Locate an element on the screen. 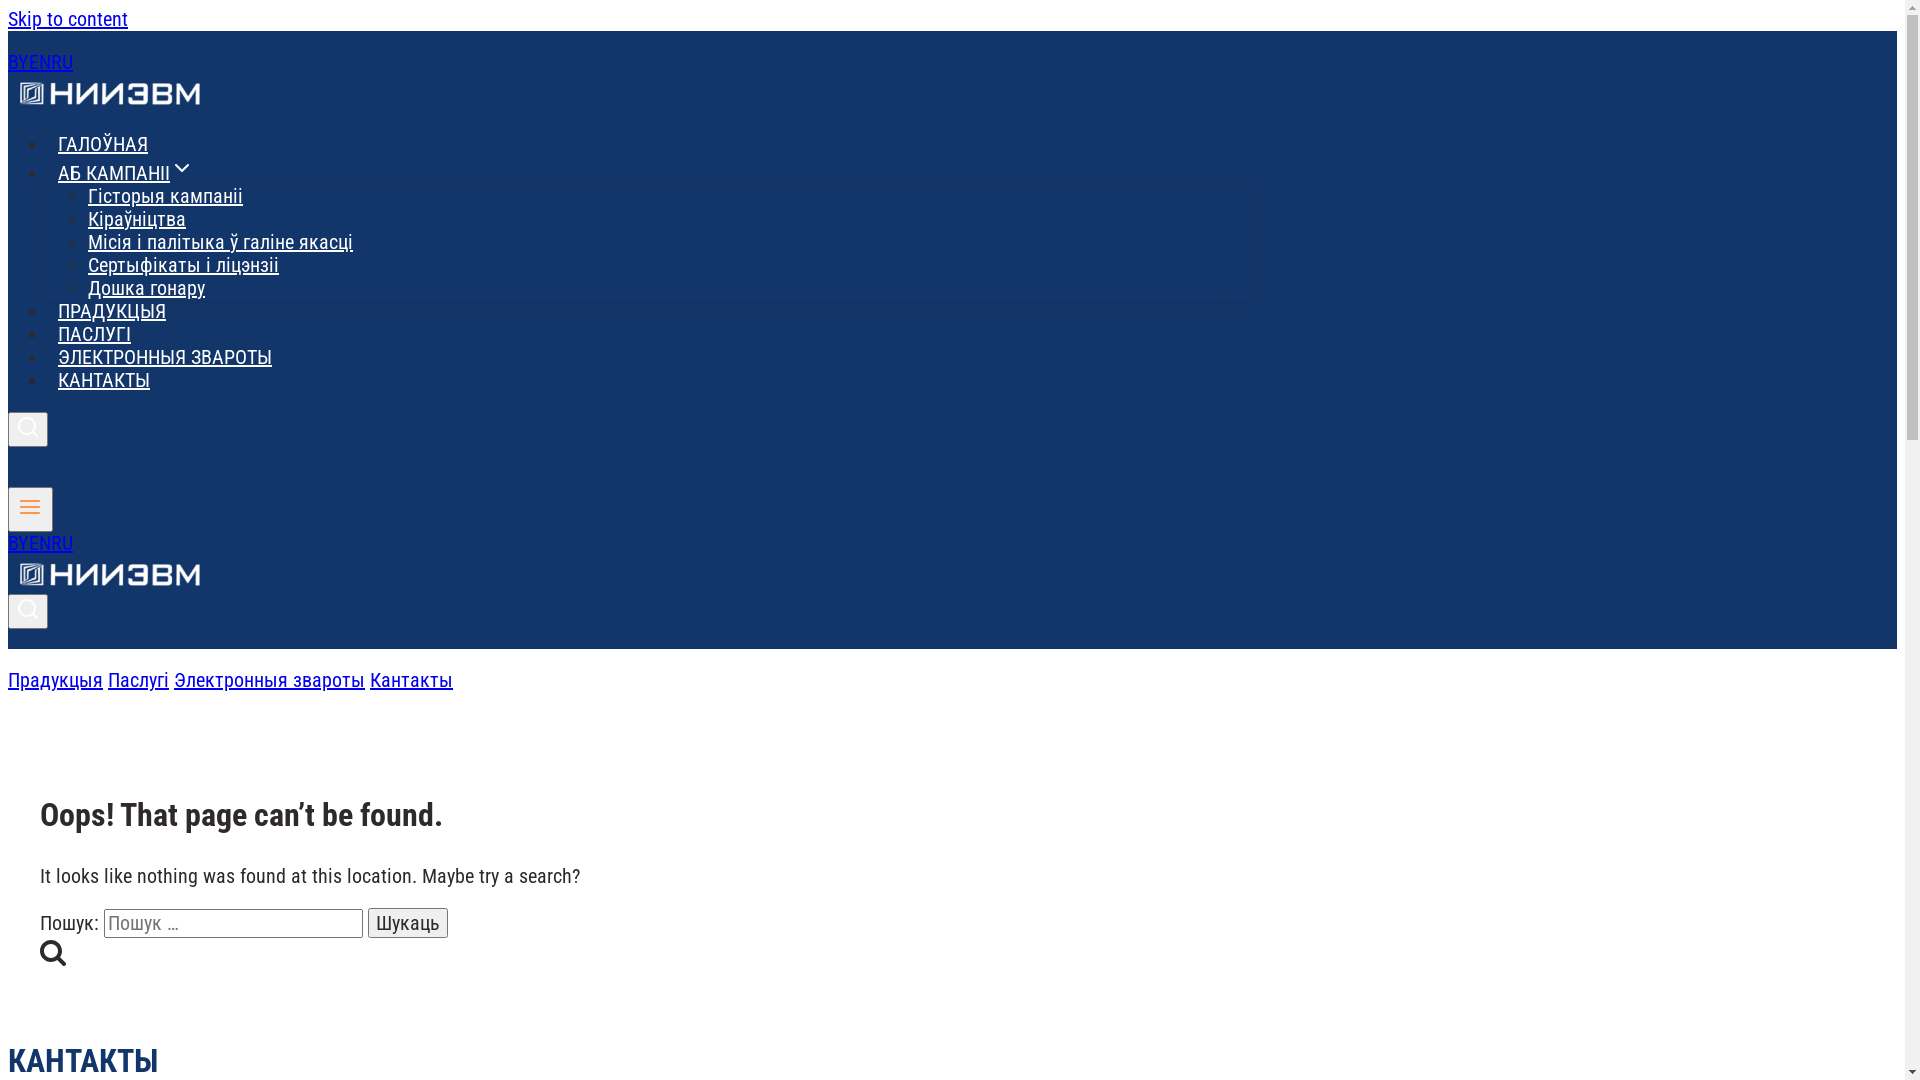 This screenshot has width=1920, height=1080. Skip to content is located at coordinates (68, 19).